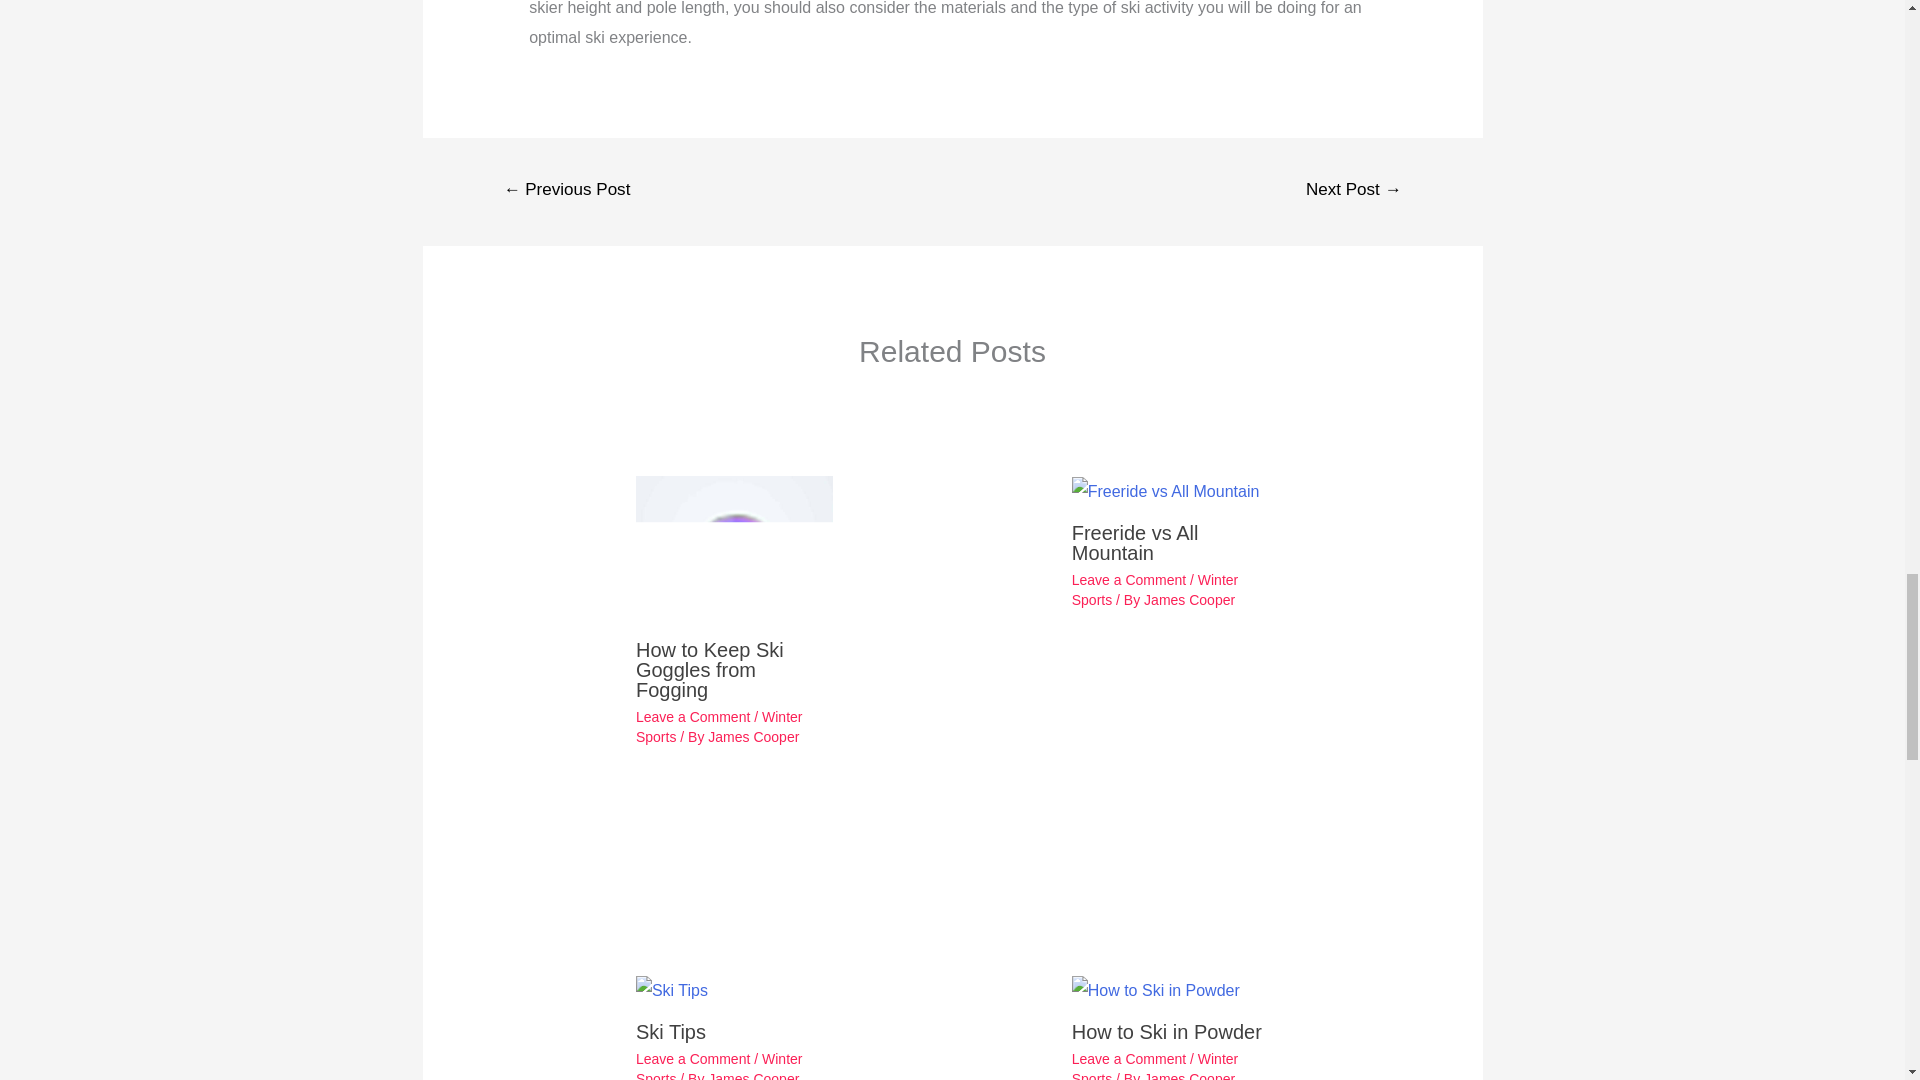  What do you see at coordinates (753, 737) in the screenshot?
I see `View all posts by James Cooper` at bounding box center [753, 737].